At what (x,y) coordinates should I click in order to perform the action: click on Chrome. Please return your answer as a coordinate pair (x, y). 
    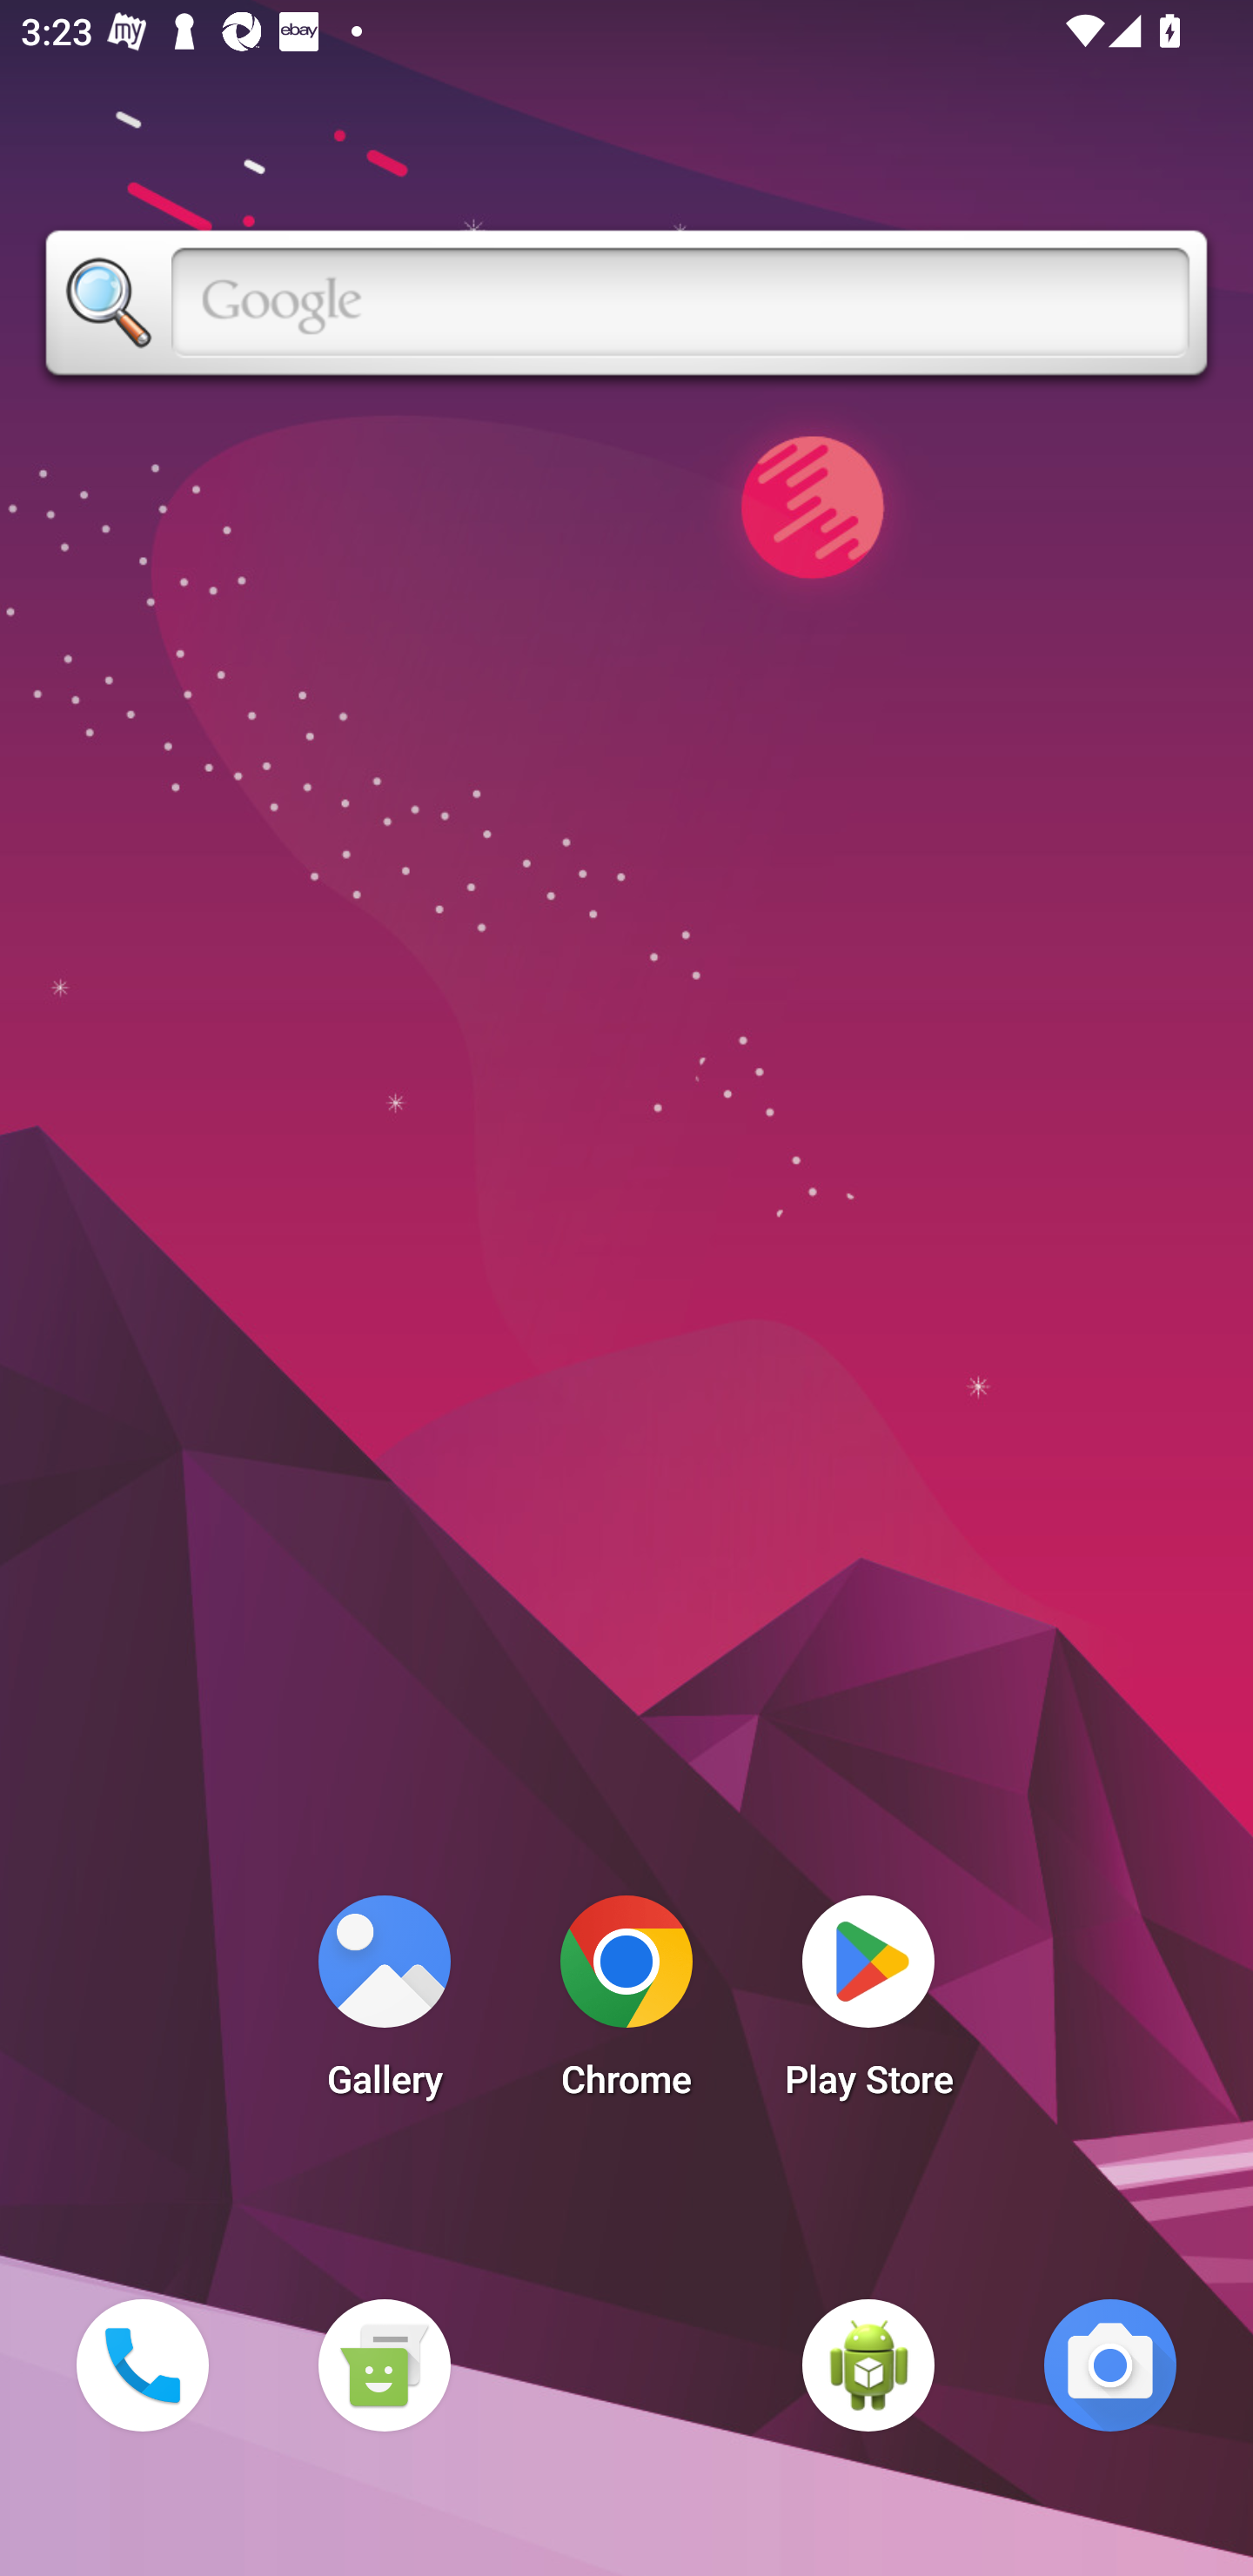
    Looking at the image, I should click on (626, 2005).